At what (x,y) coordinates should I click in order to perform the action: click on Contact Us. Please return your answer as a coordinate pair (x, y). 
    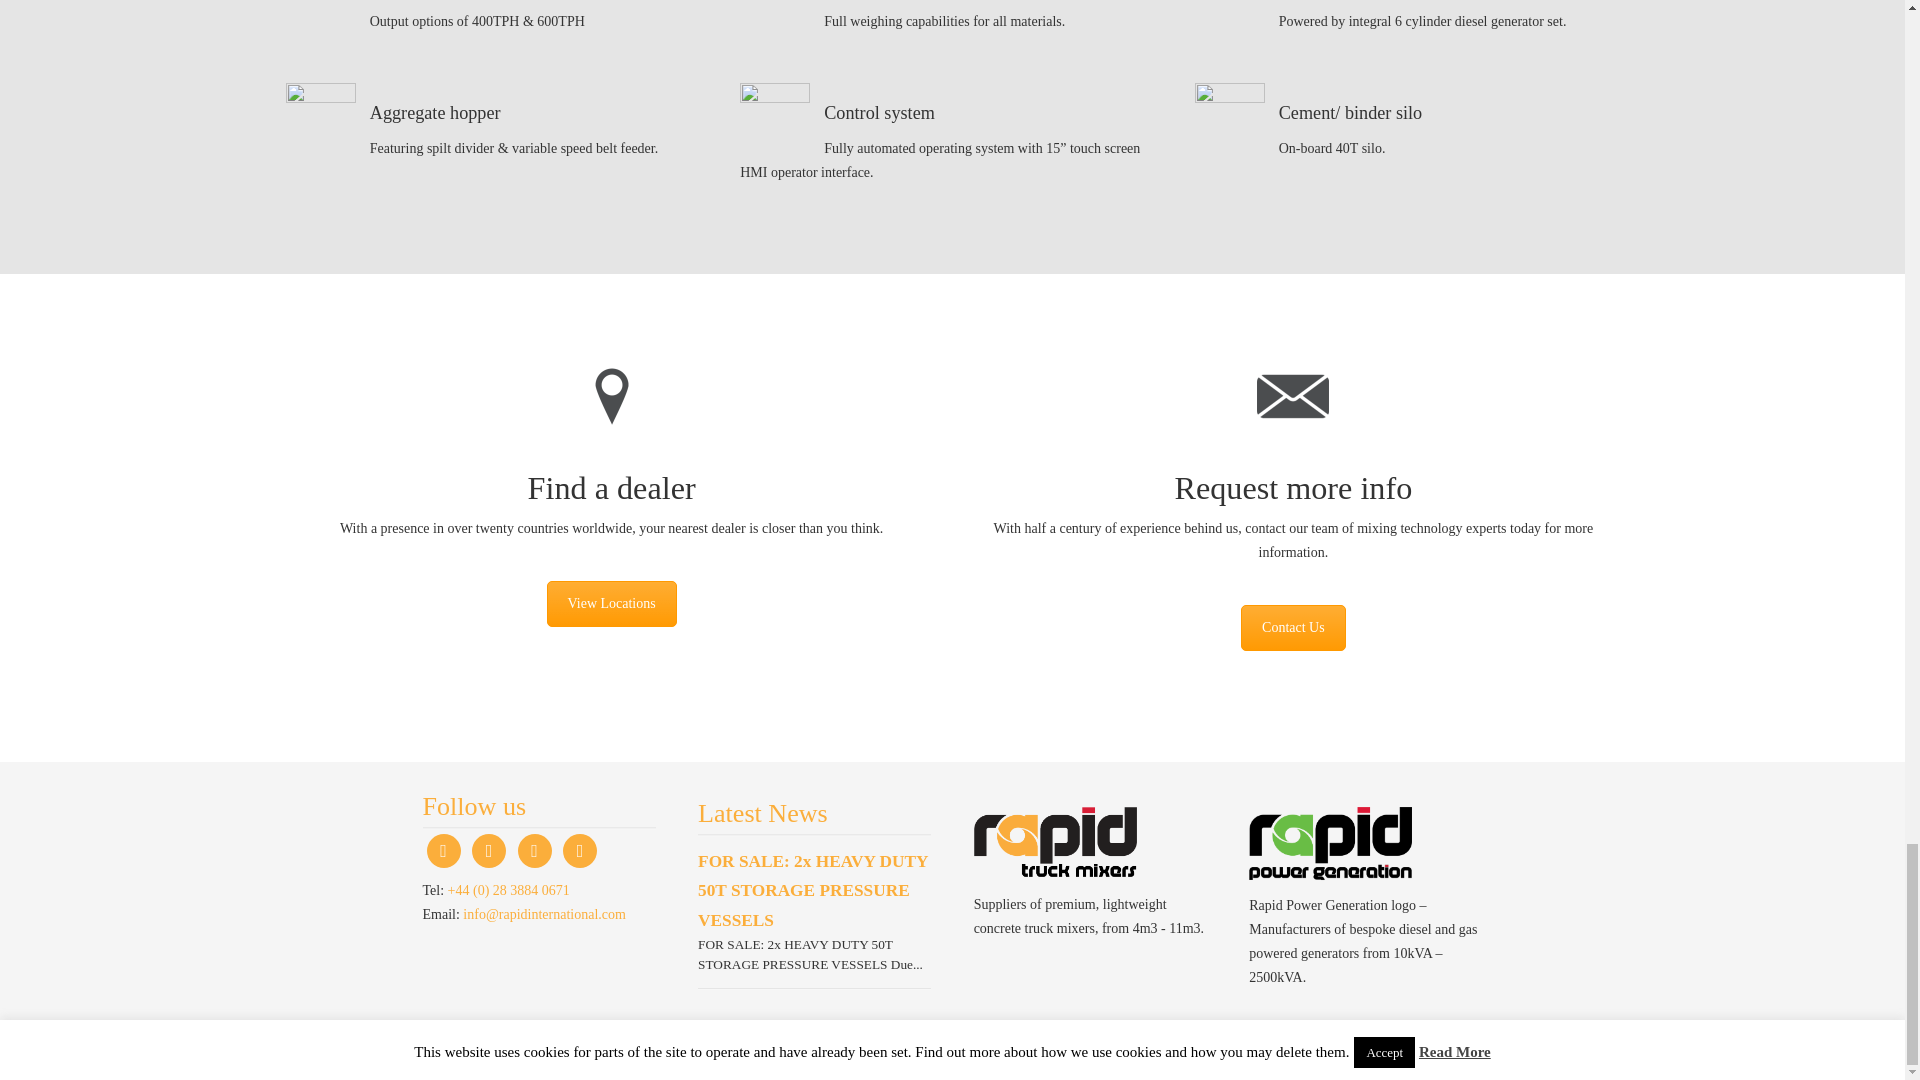
    Looking at the image, I should click on (1292, 628).